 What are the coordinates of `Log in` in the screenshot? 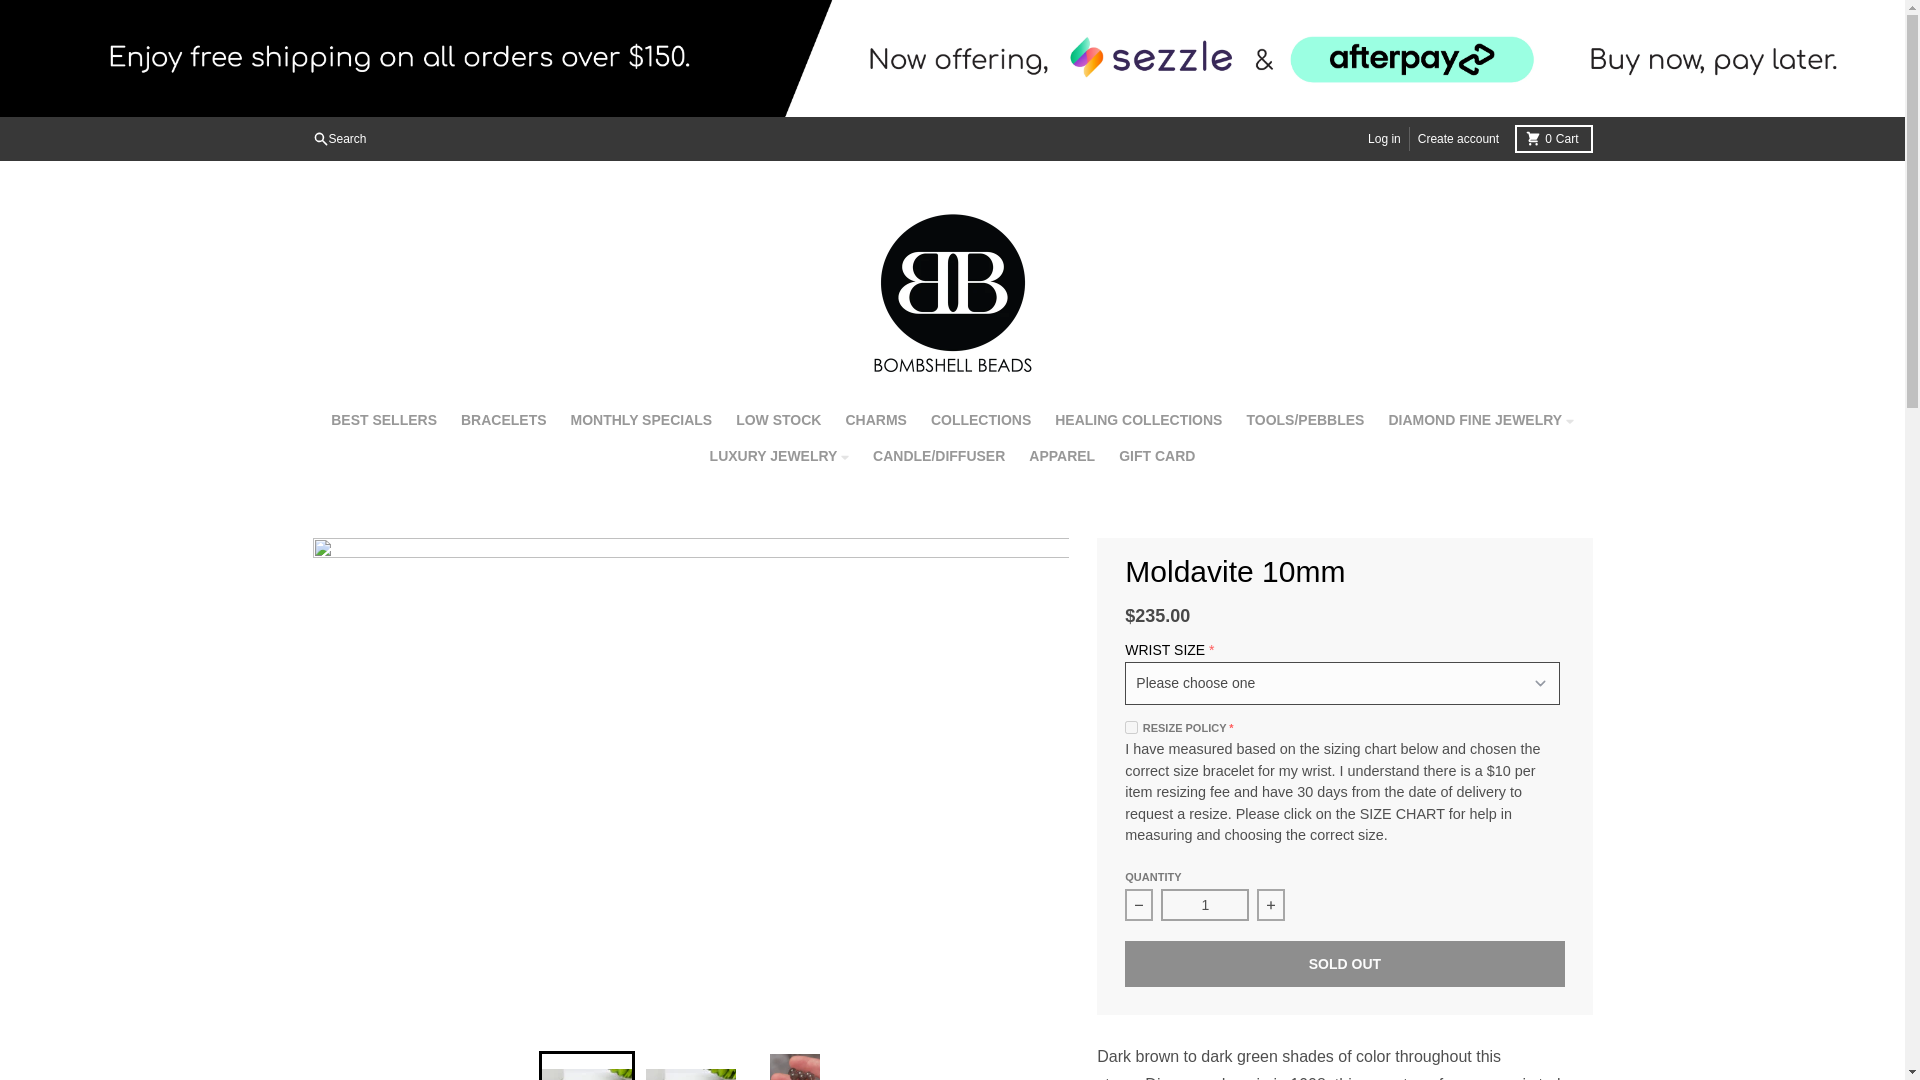 It's located at (1205, 904).